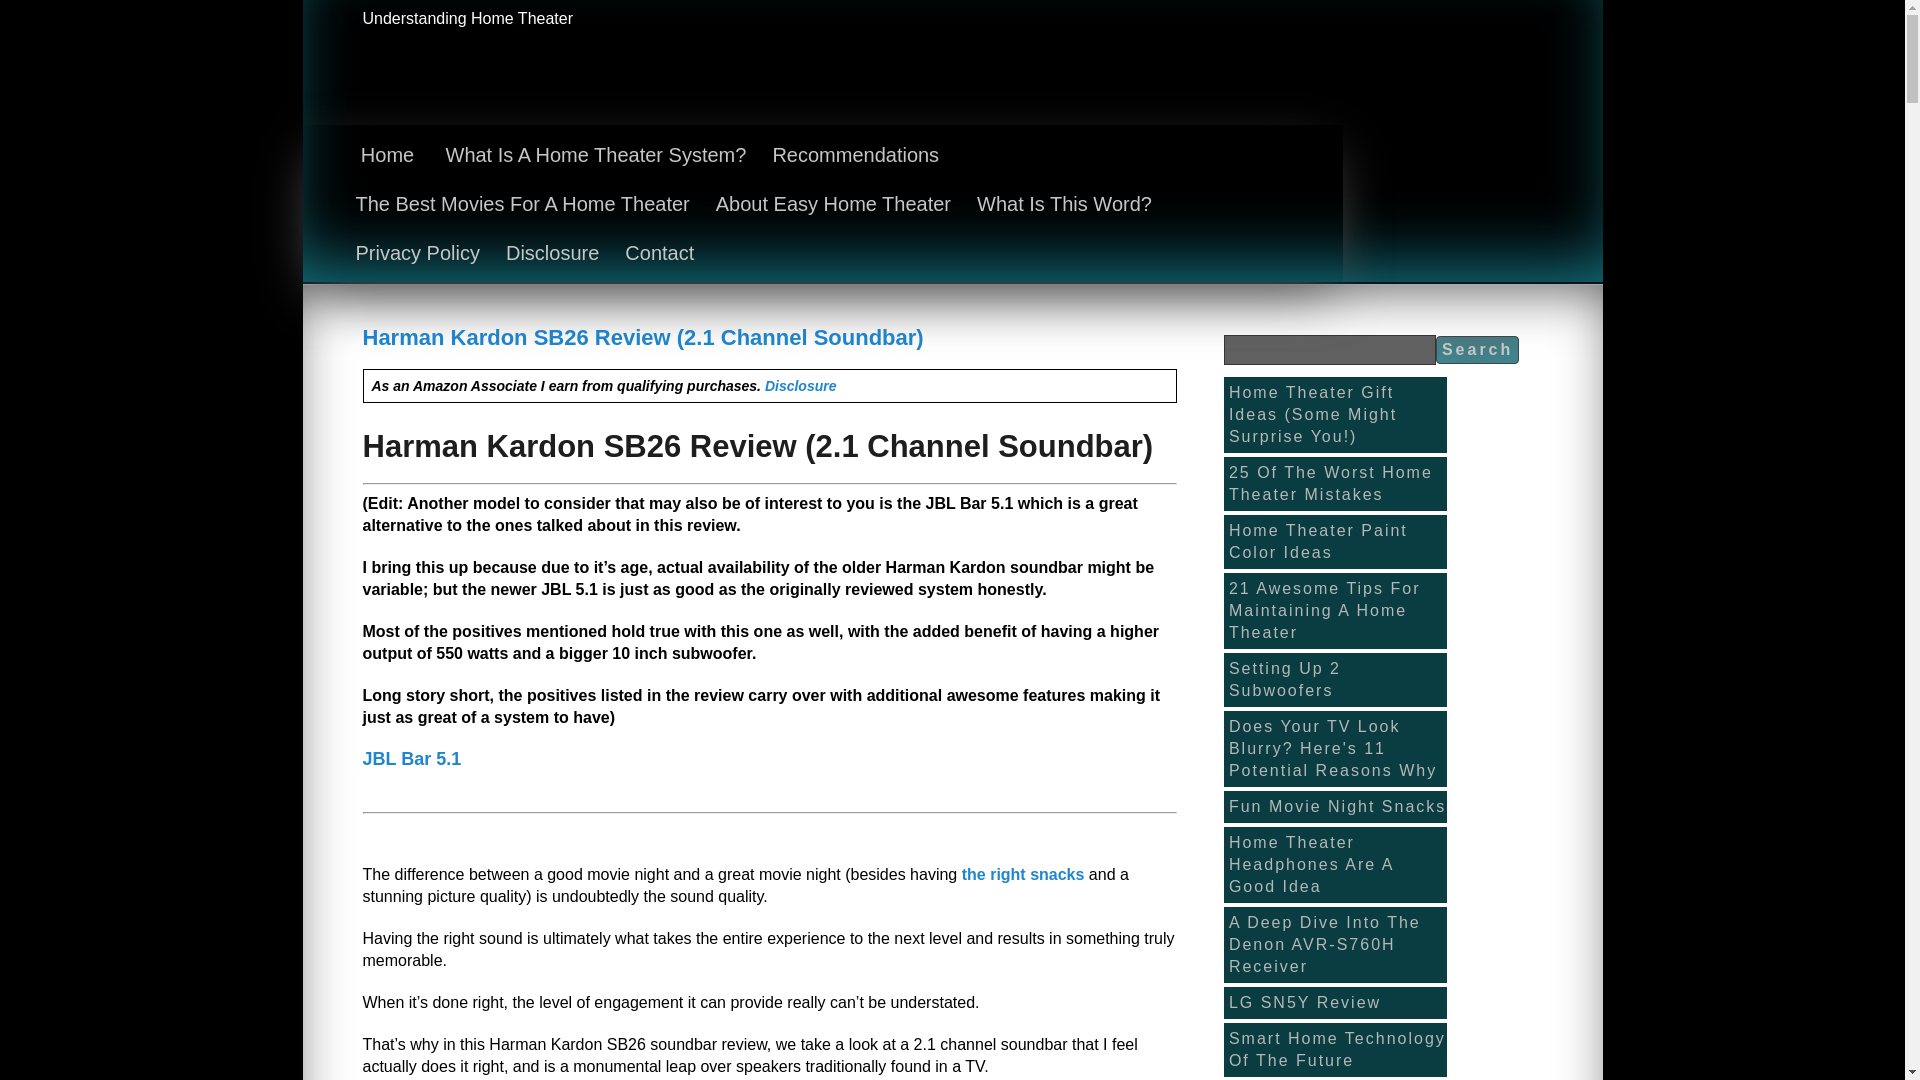 This screenshot has height=1080, width=1920. Describe the element at coordinates (411, 758) in the screenshot. I see `JBL Bar 5.1` at that location.